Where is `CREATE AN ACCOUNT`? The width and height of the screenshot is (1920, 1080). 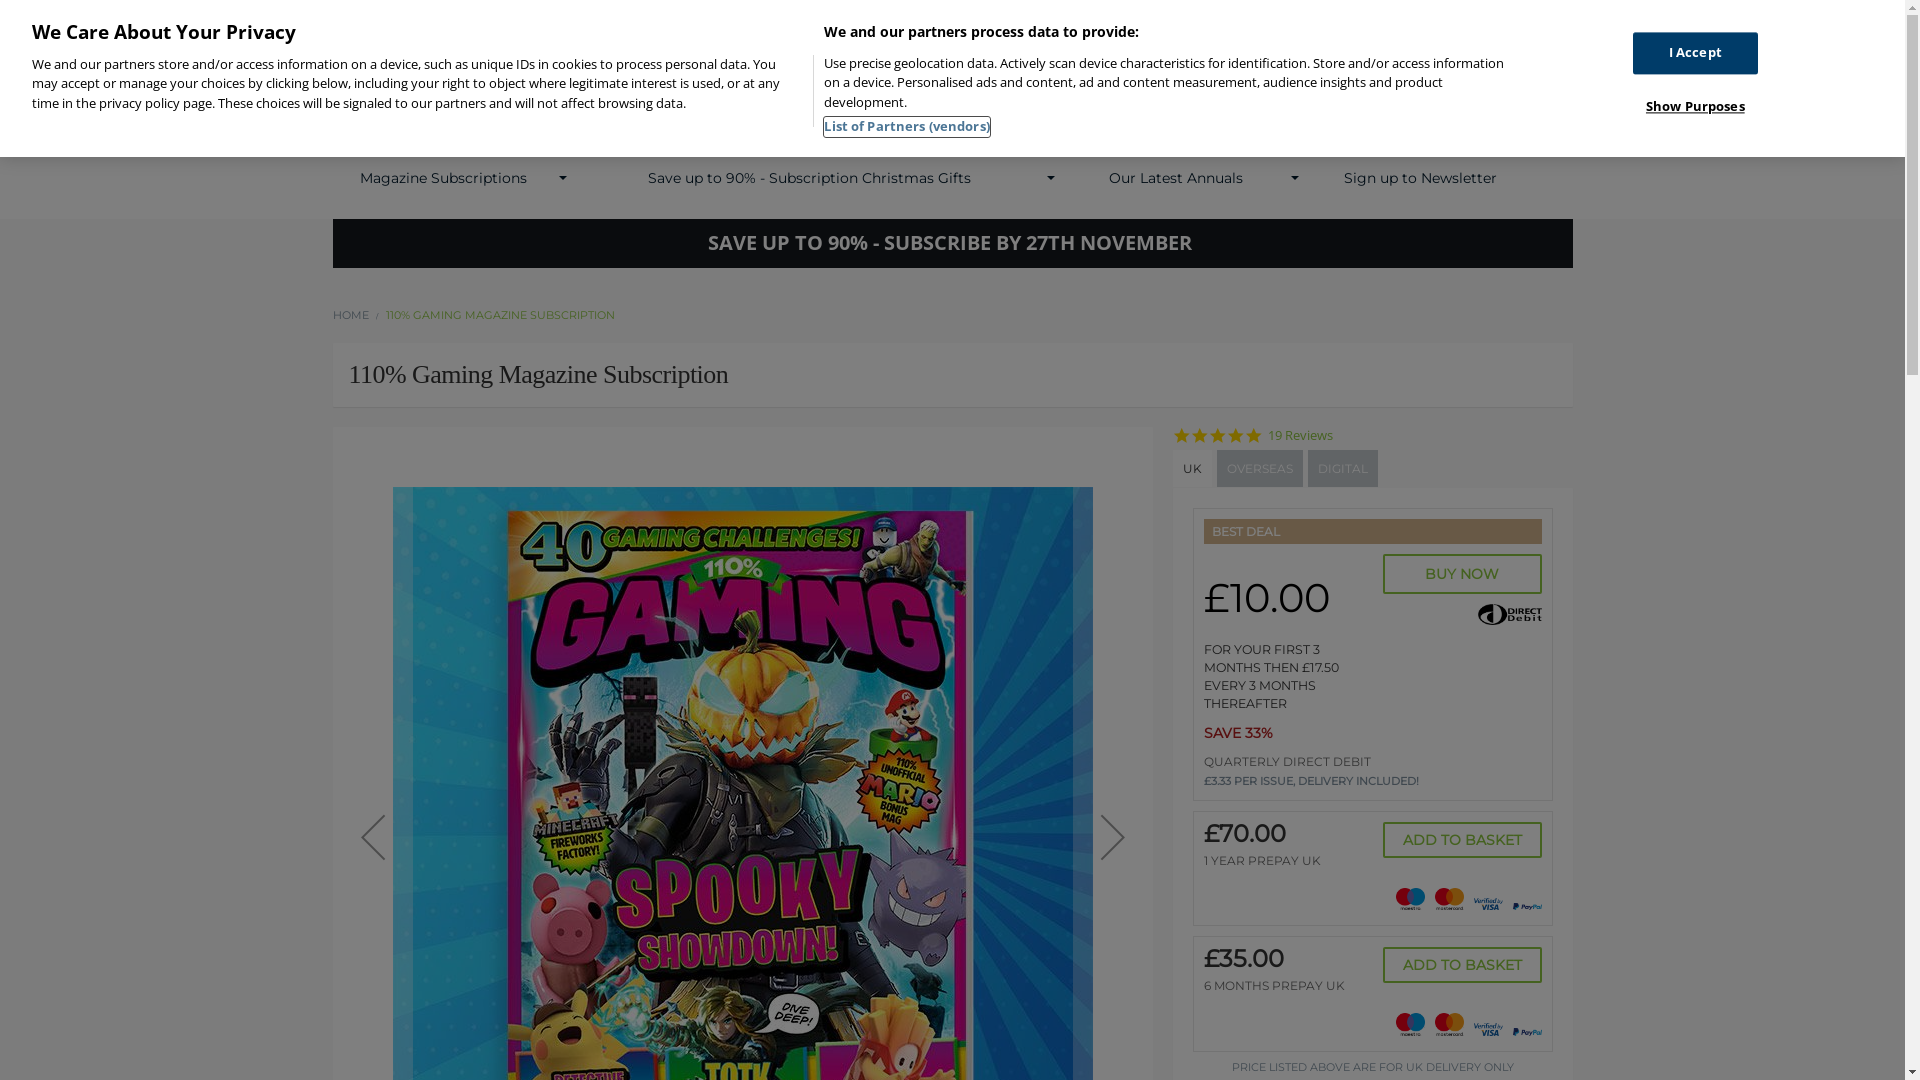
CREATE AN ACCOUNT is located at coordinates (1283, 24).